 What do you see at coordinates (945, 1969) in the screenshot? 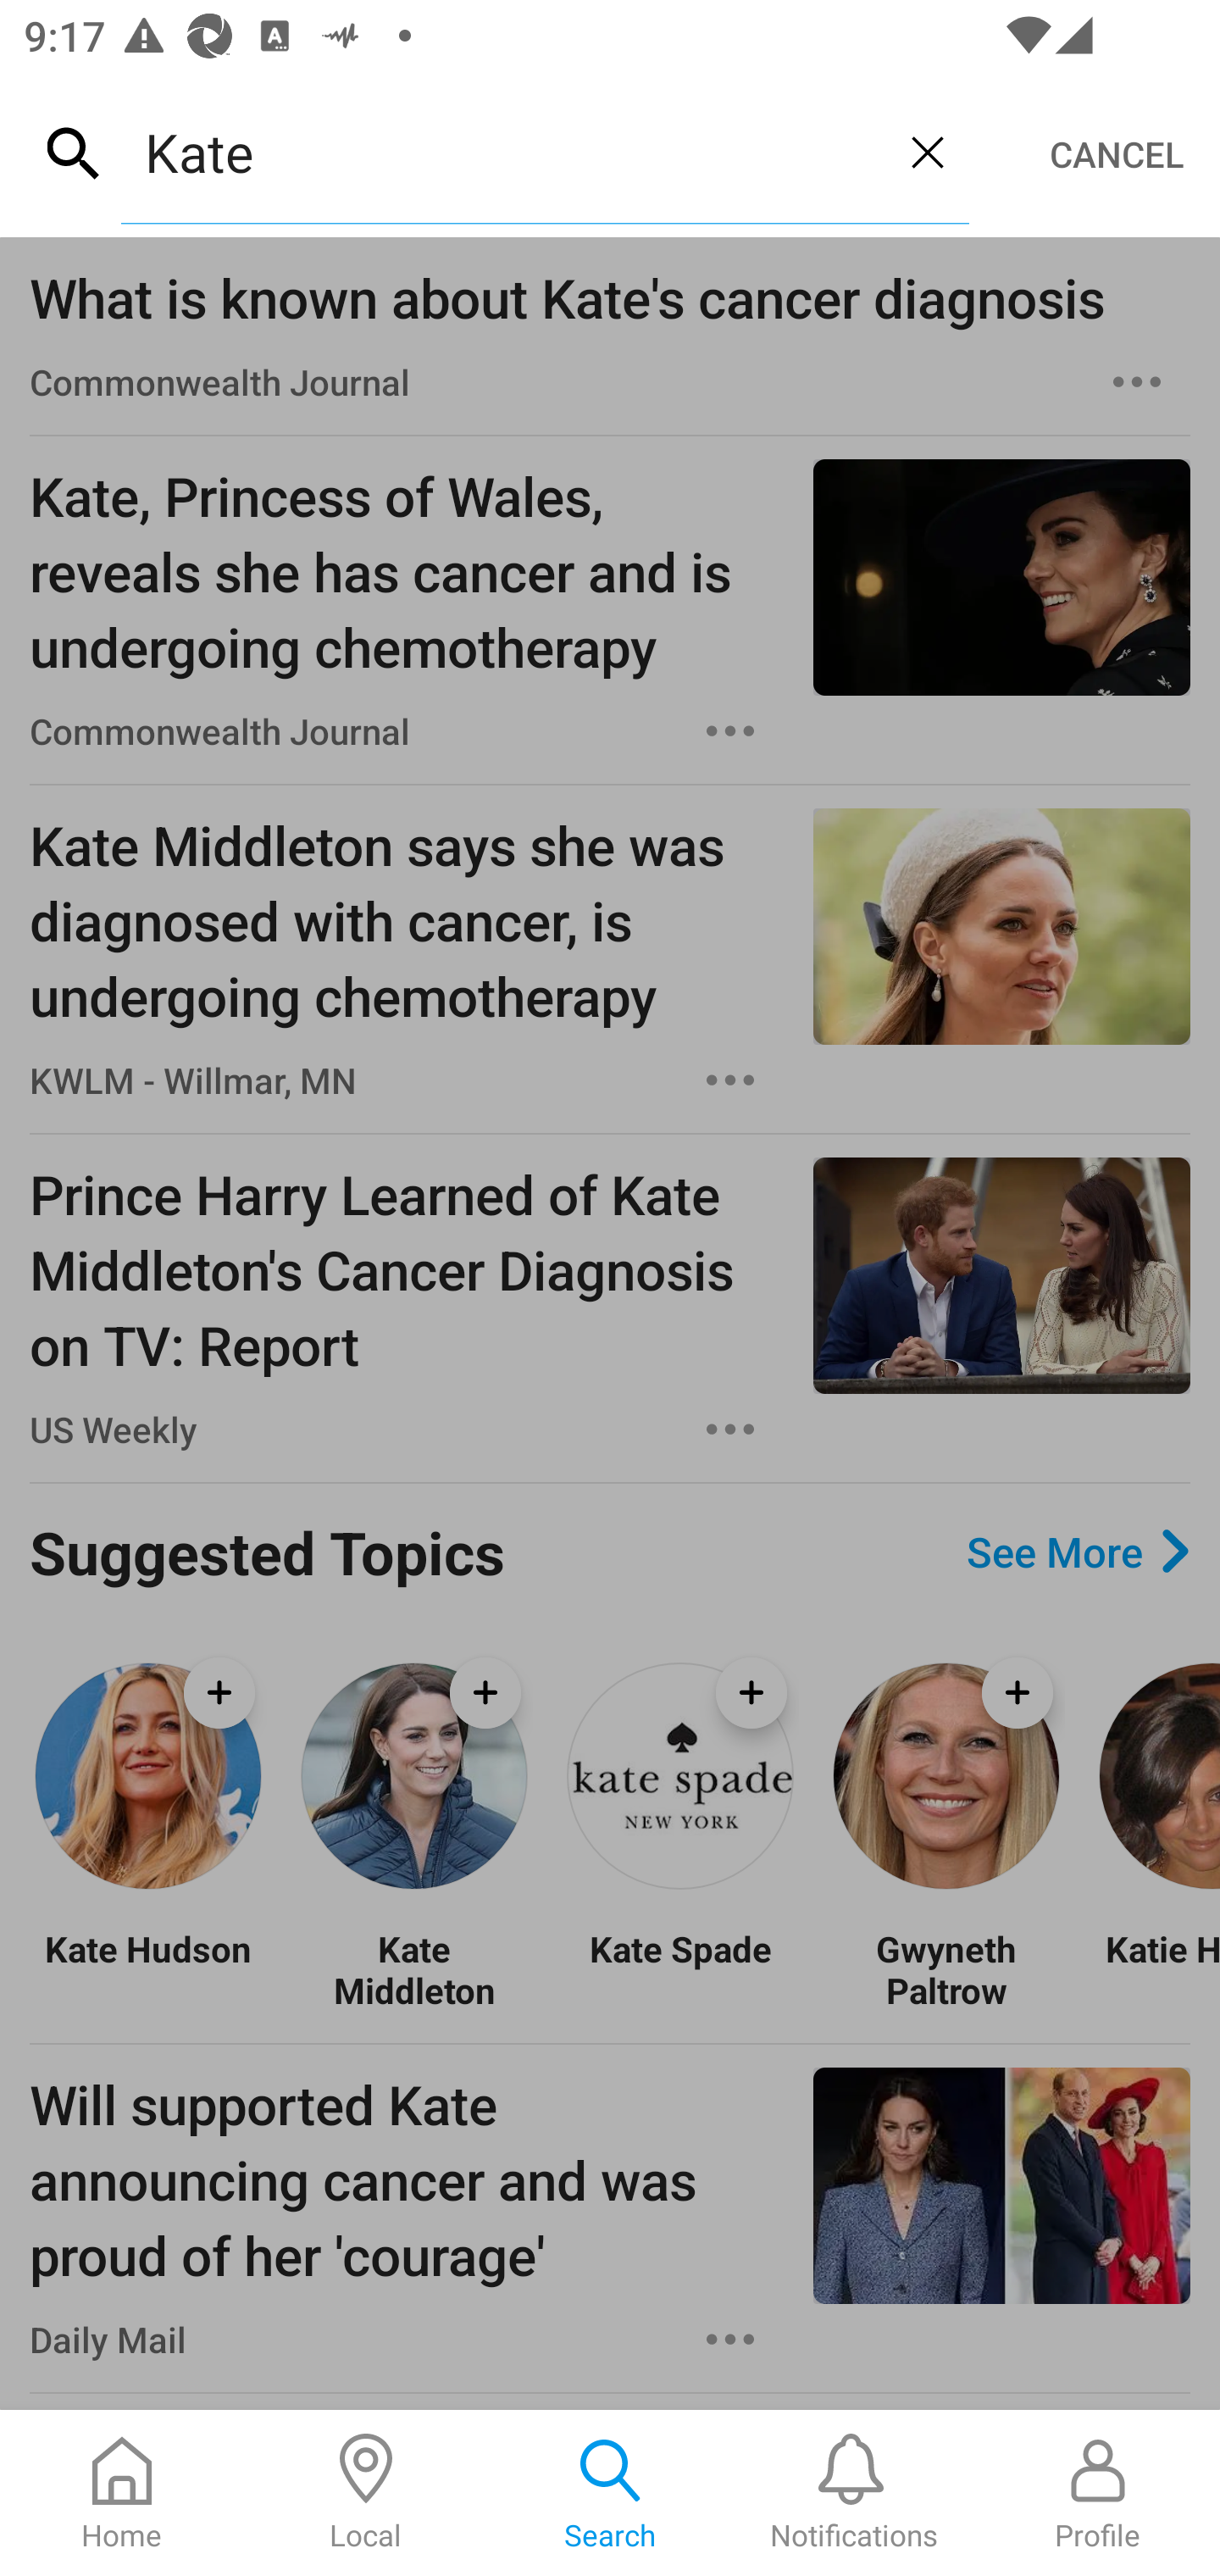
I see `Gwyneth Paltrow` at bounding box center [945, 1969].